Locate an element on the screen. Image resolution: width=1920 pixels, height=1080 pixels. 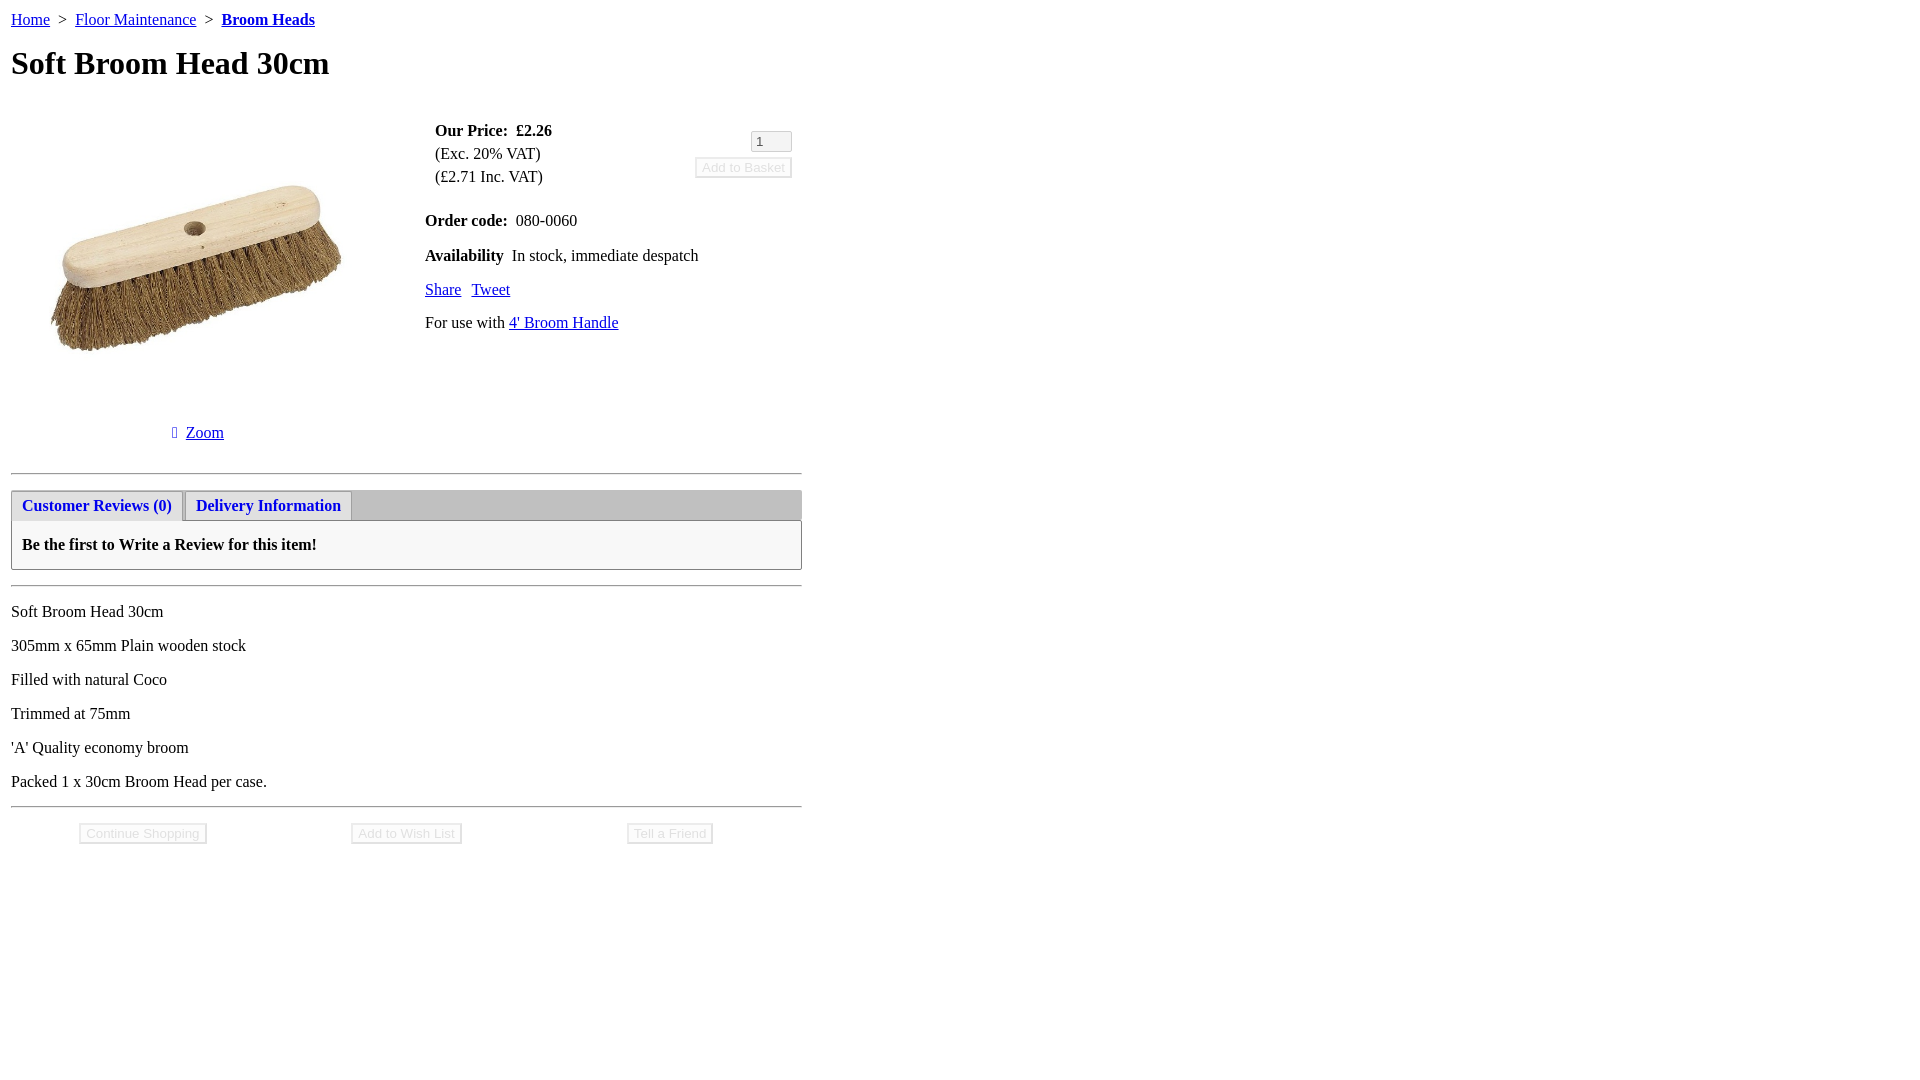
4' Broom Handle is located at coordinates (563, 322).